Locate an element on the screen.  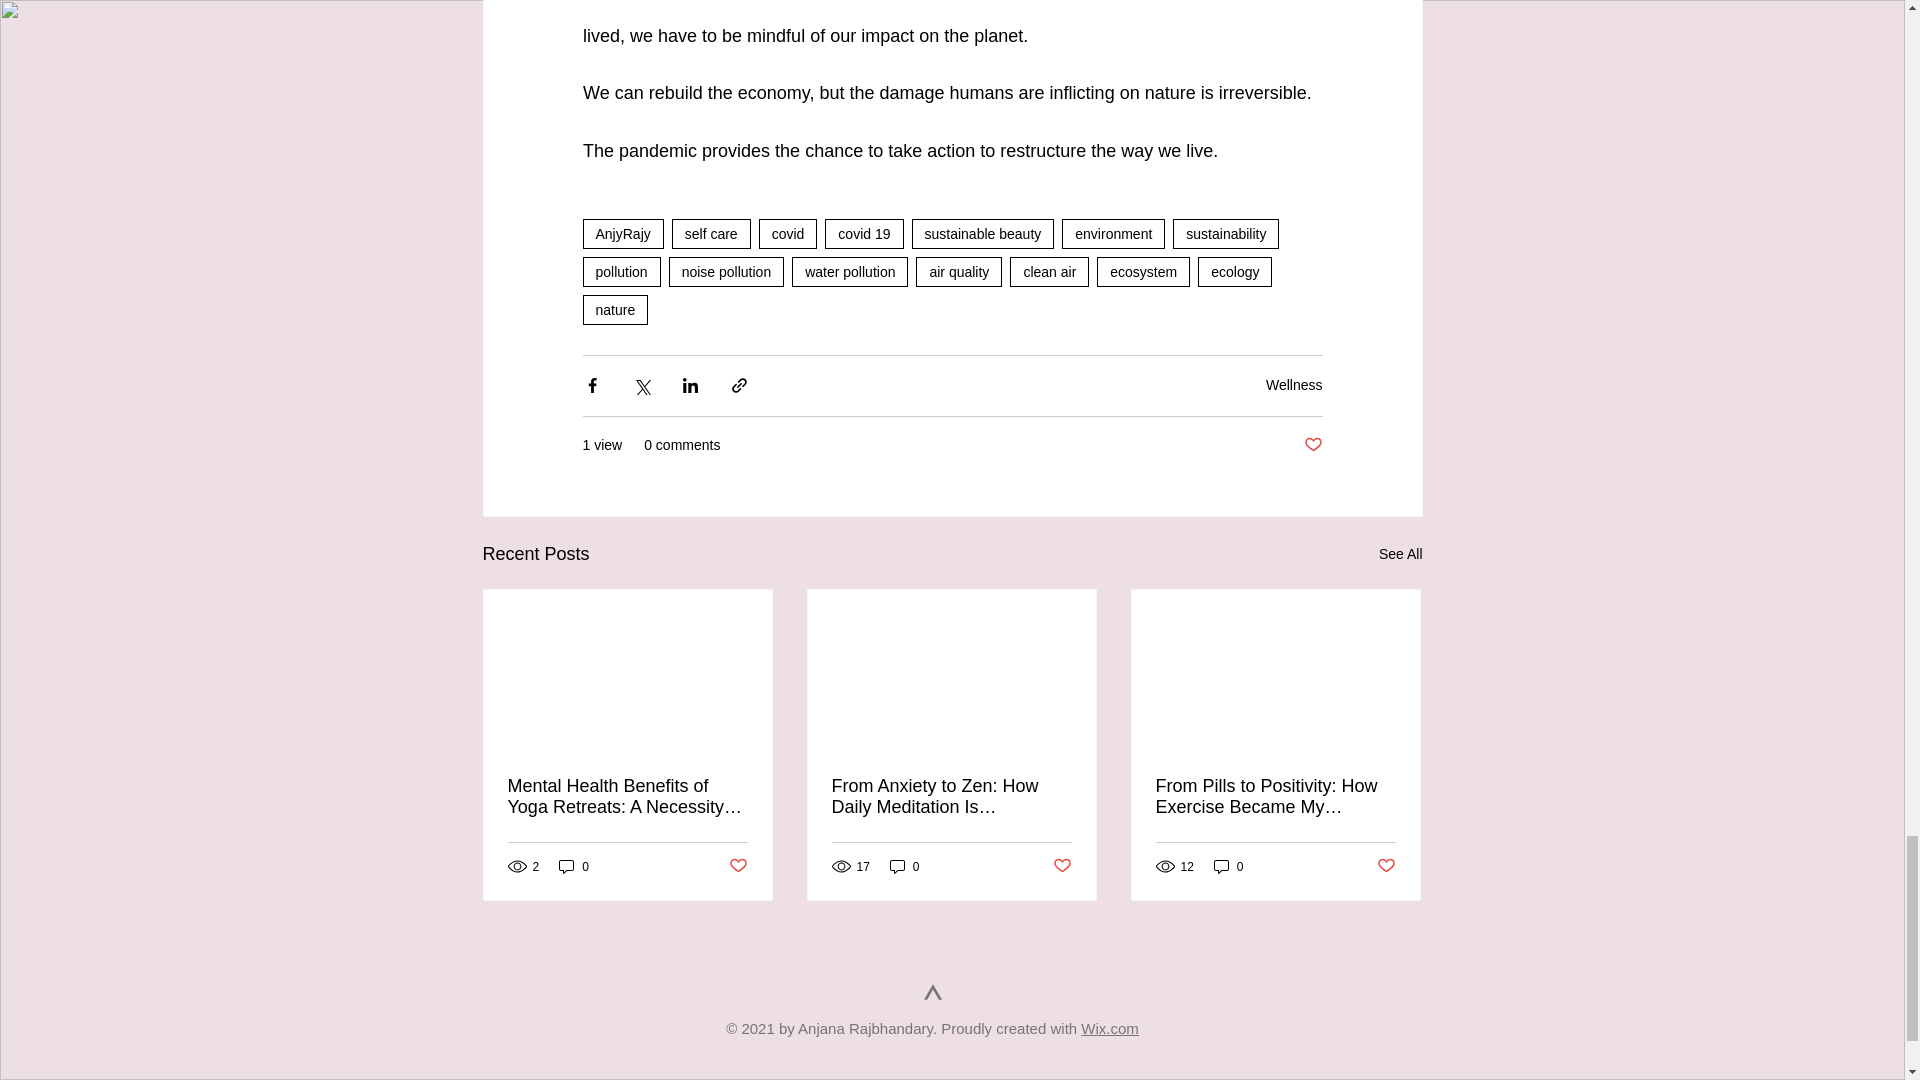
self care is located at coordinates (711, 234).